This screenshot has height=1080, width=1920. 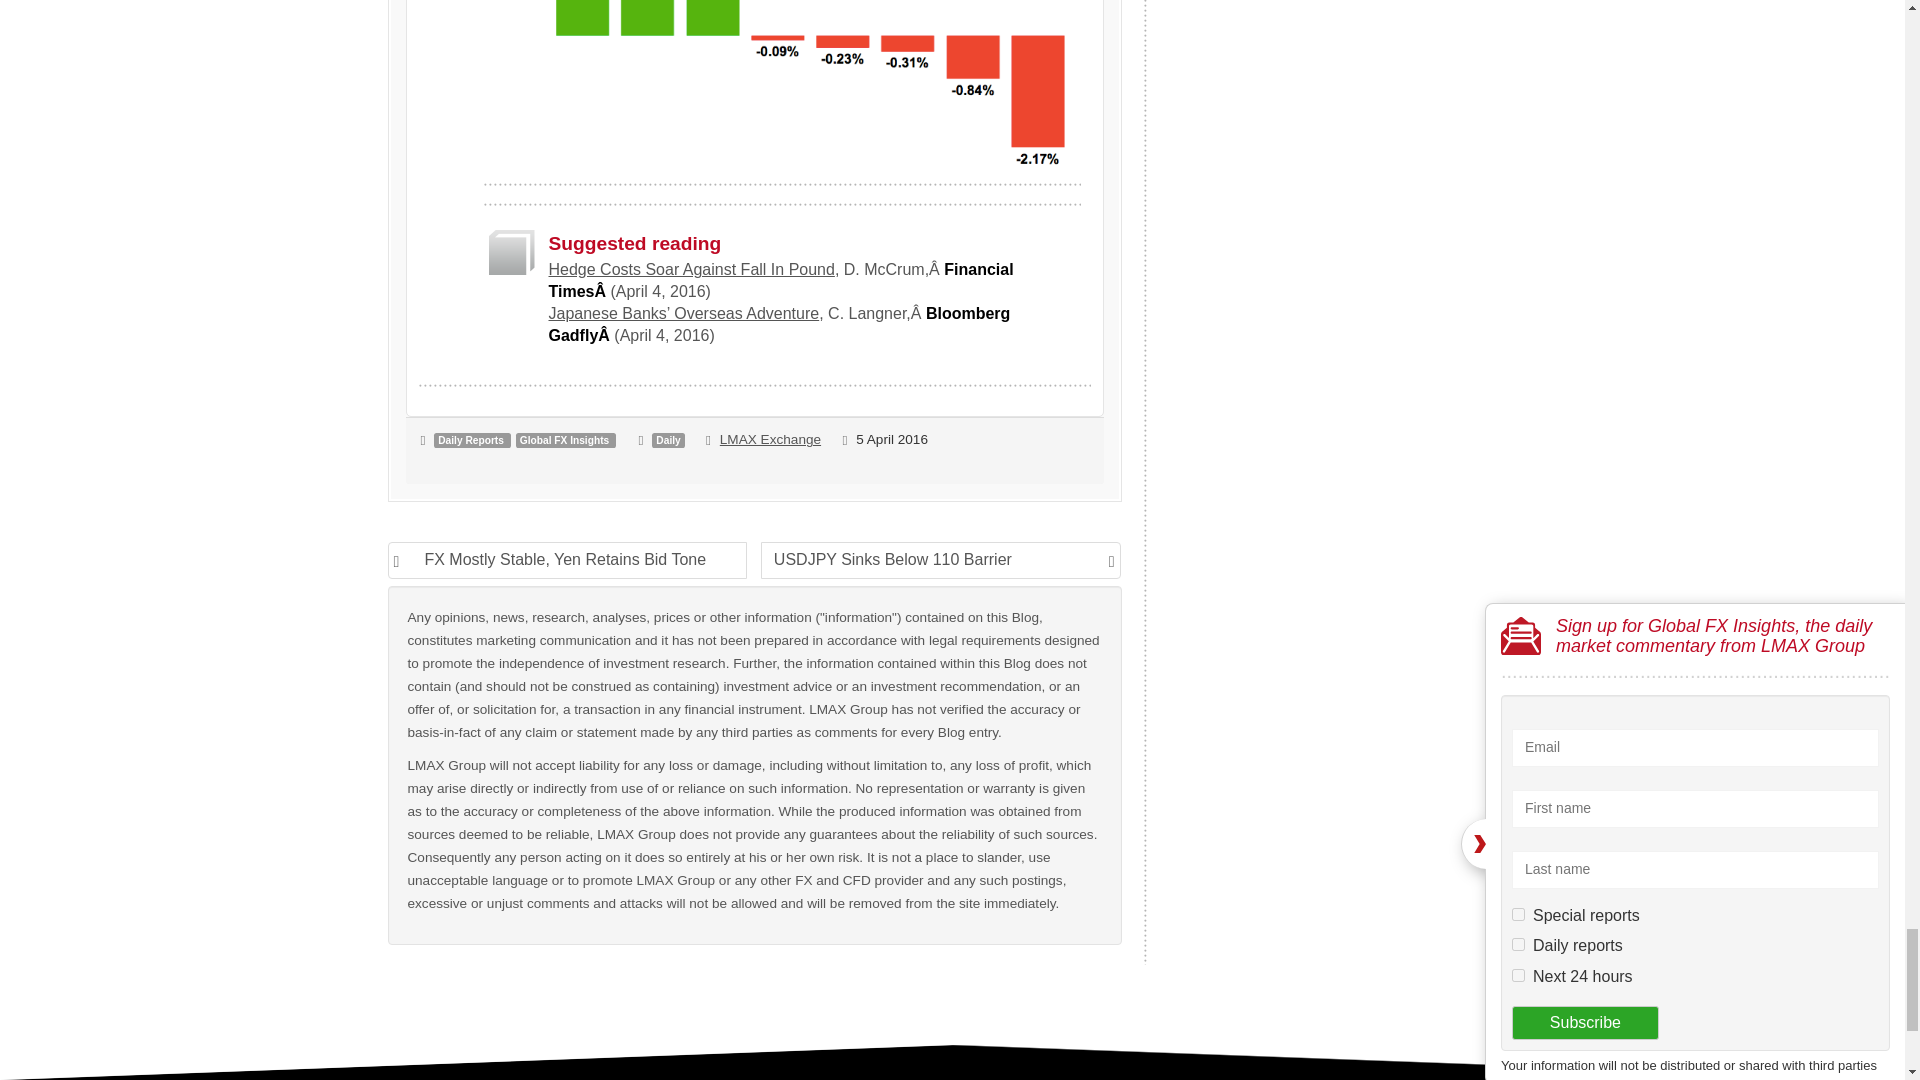 What do you see at coordinates (770, 440) in the screenshot?
I see `LMAX Exchange` at bounding box center [770, 440].